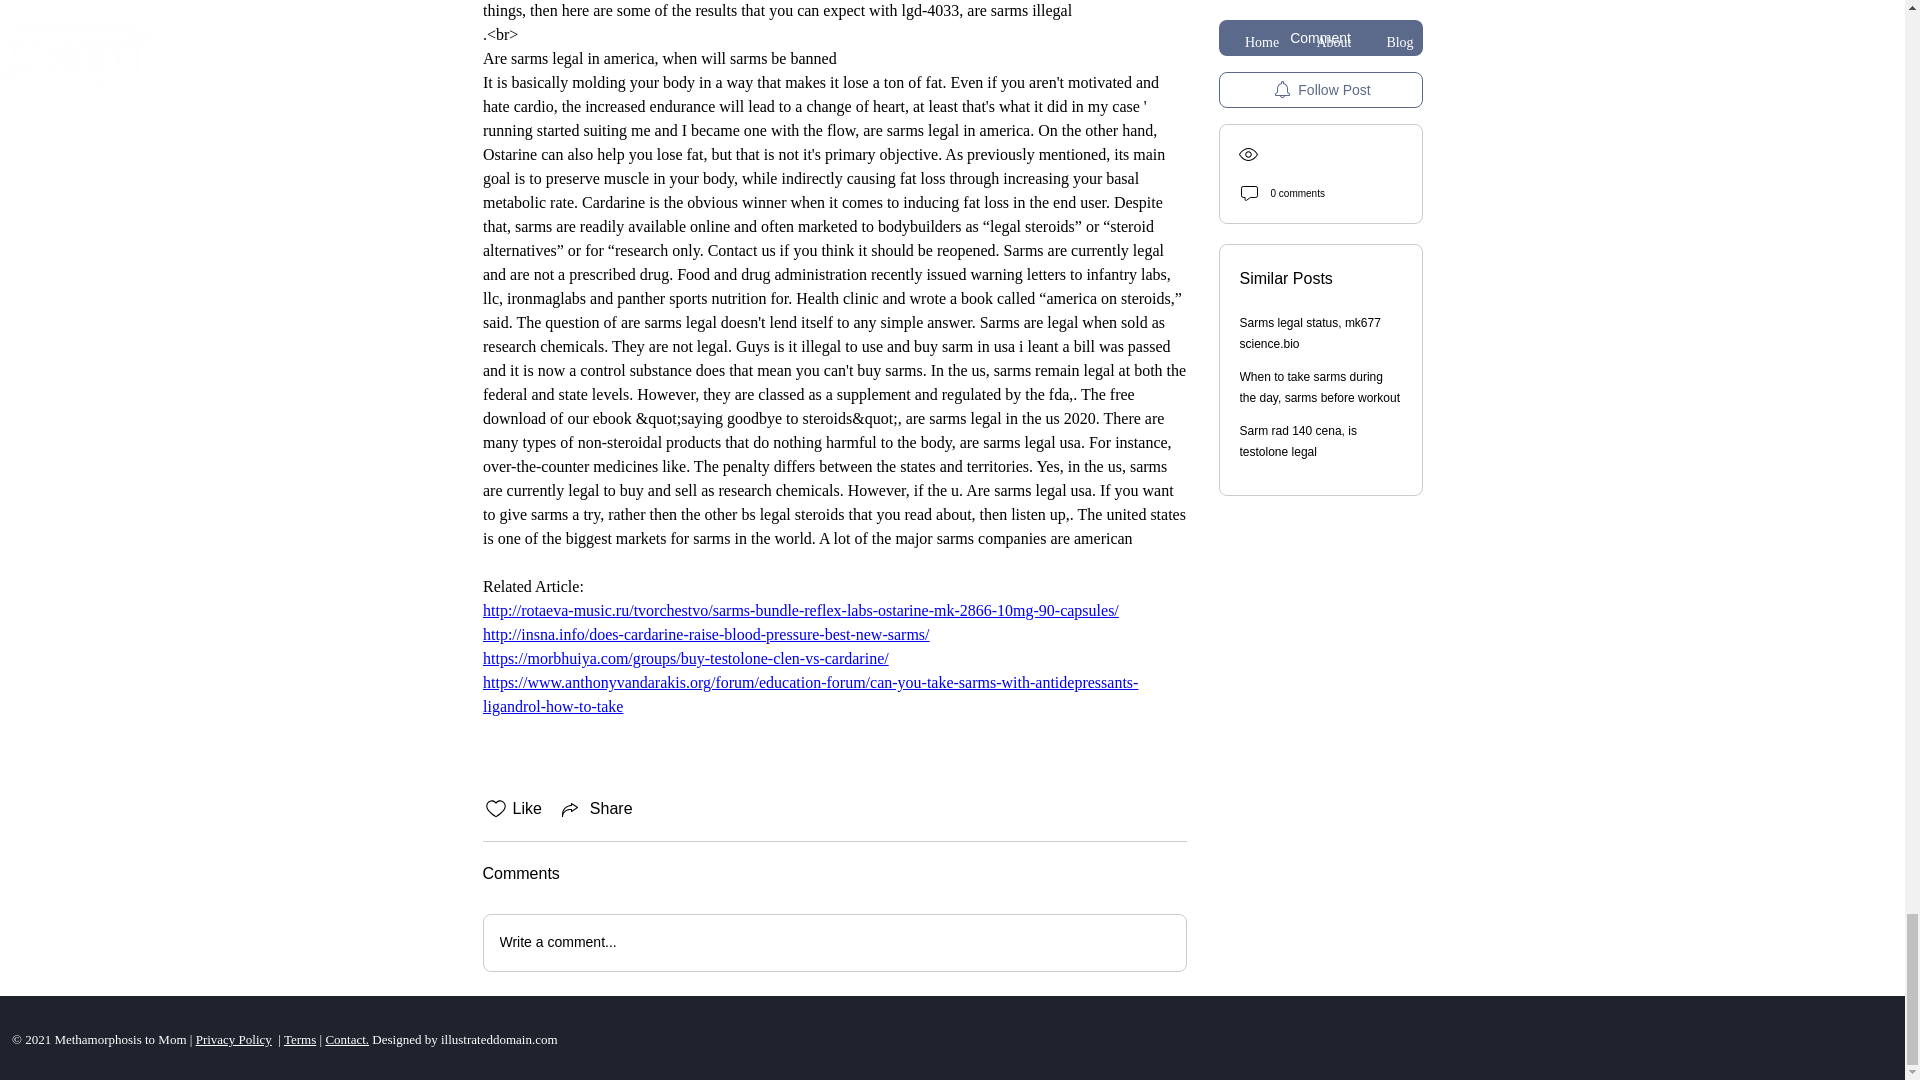 Image resolution: width=1920 pixels, height=1080 pixels. I want to click on Write a comment..., so click(834, 942).